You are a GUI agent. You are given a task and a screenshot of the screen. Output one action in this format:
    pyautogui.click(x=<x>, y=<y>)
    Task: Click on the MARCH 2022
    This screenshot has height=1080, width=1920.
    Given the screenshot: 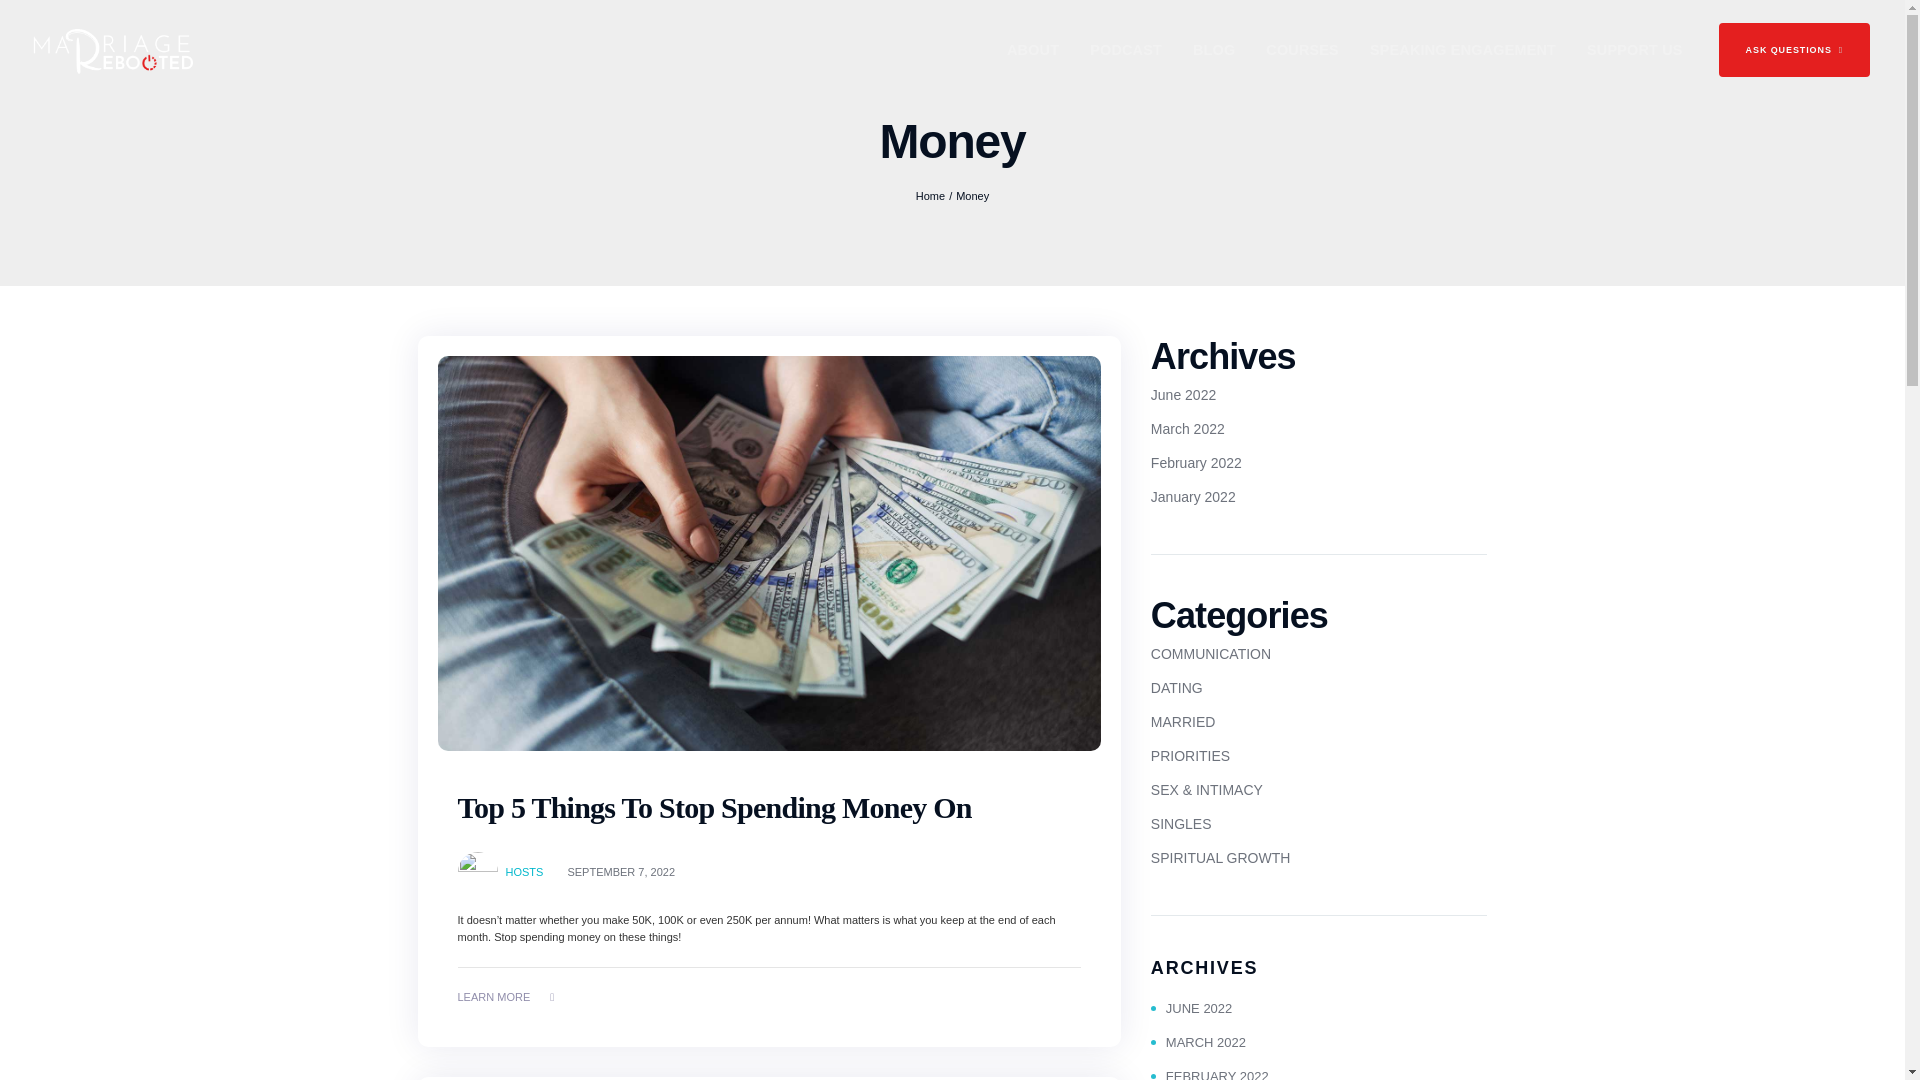 What is the action you would take?
    pyautogui.click(x=1198, y=1042)
    